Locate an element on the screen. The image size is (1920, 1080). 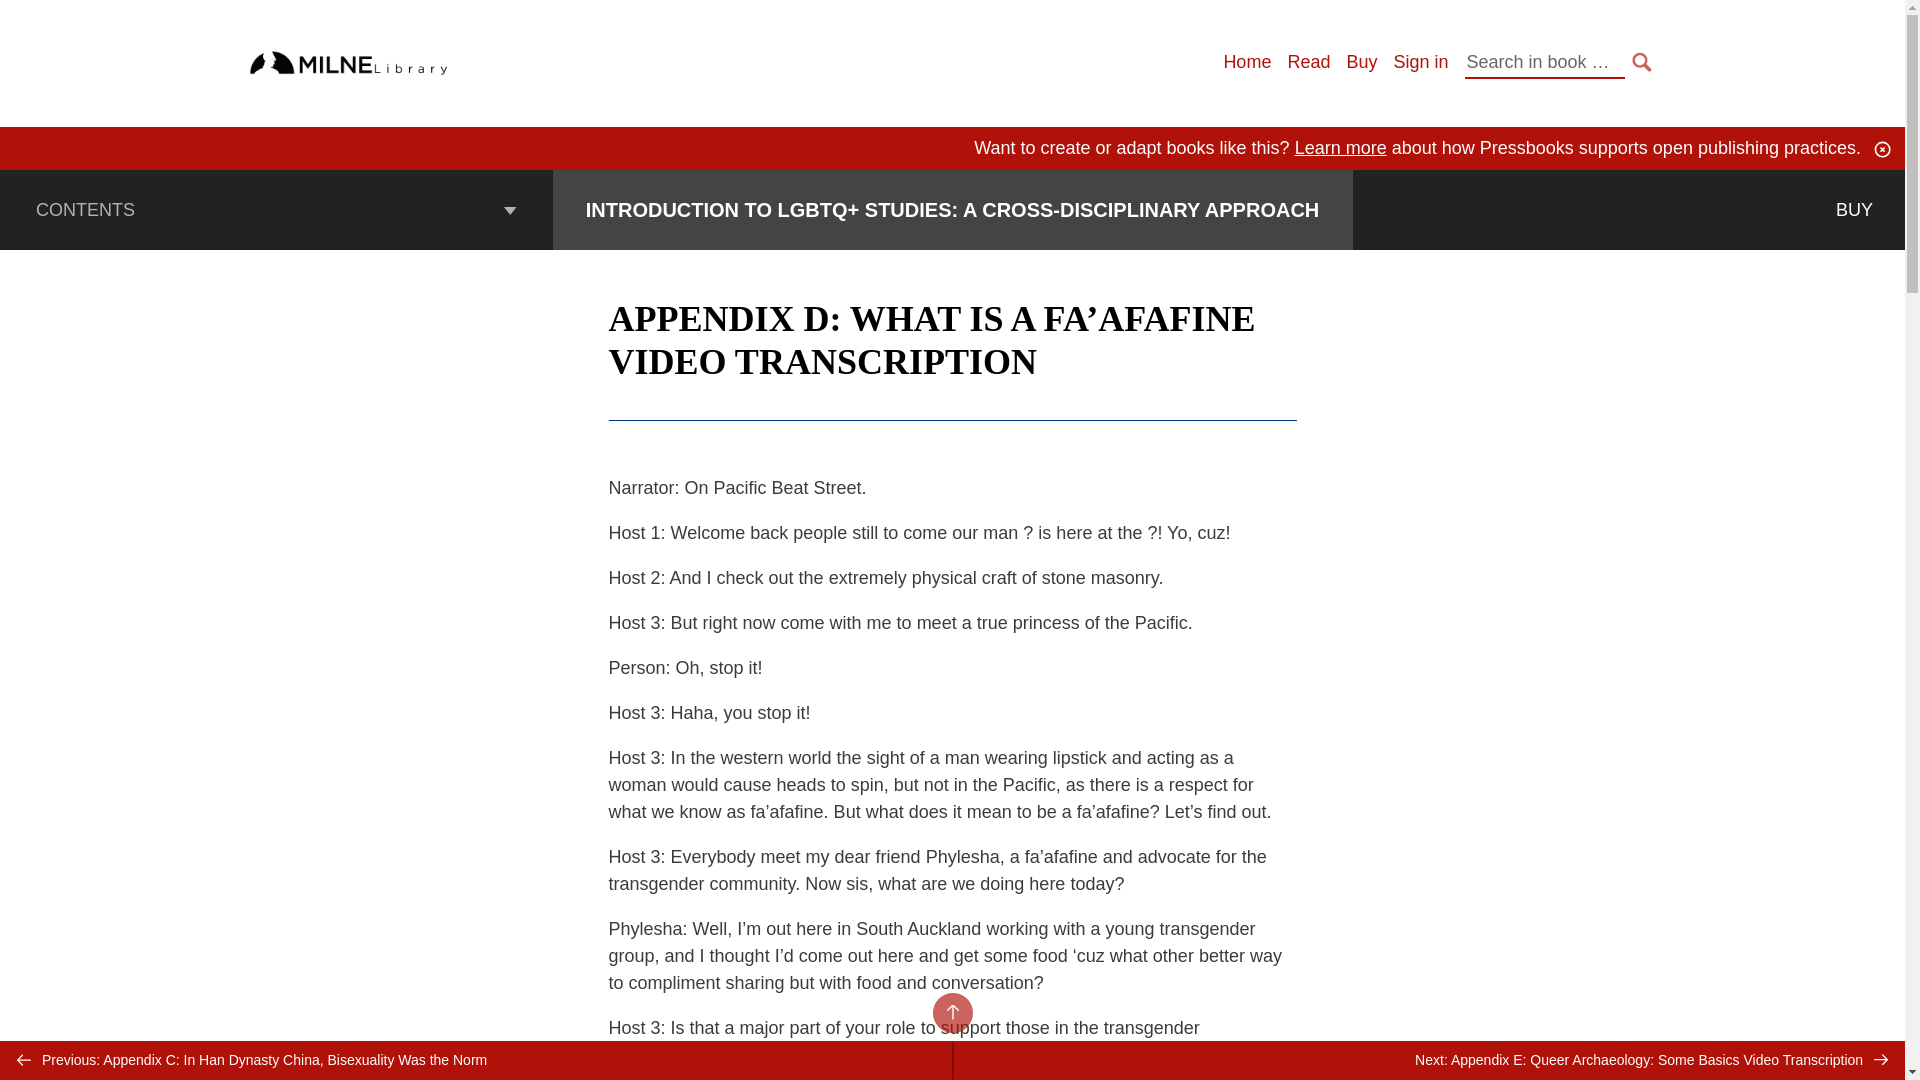
Sign in is located at coordinates (1420, 62).